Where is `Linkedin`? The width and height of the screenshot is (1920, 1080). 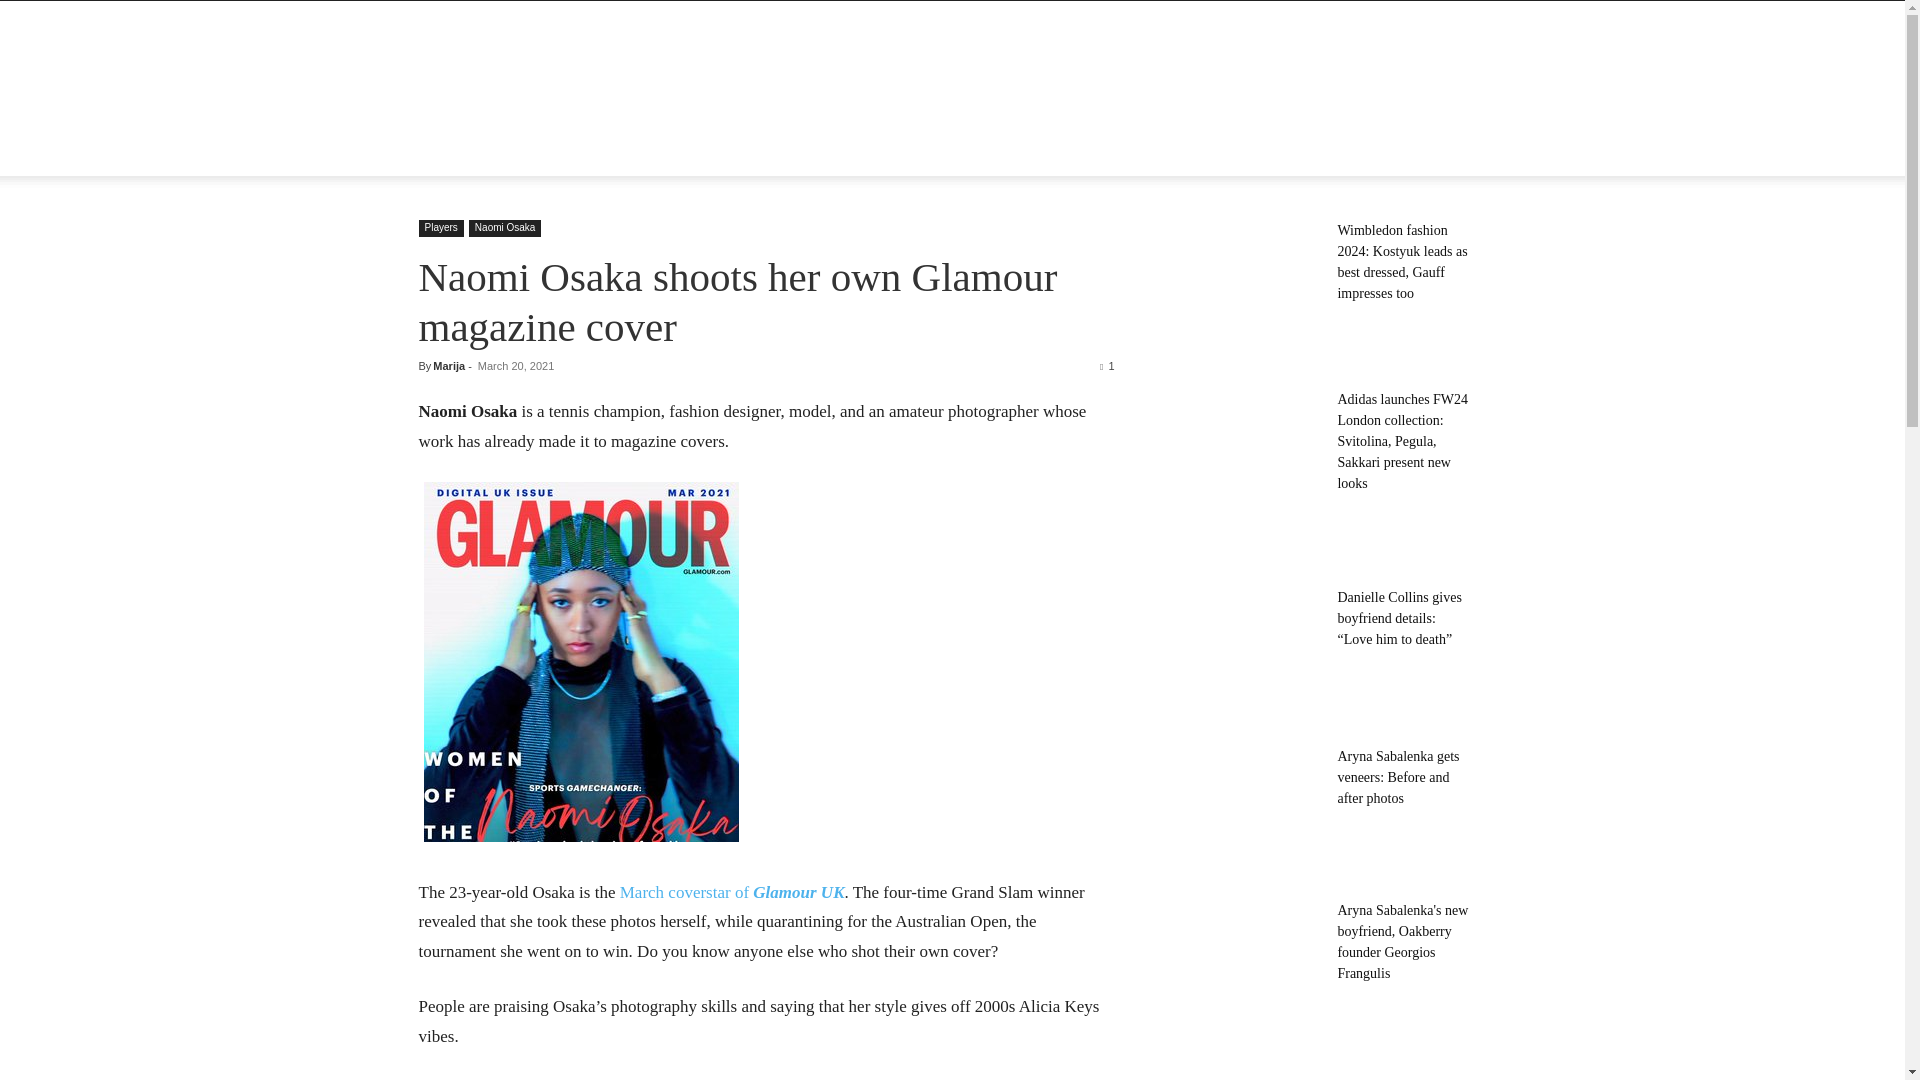
Linkedin is located at coordinates (1384, 152).